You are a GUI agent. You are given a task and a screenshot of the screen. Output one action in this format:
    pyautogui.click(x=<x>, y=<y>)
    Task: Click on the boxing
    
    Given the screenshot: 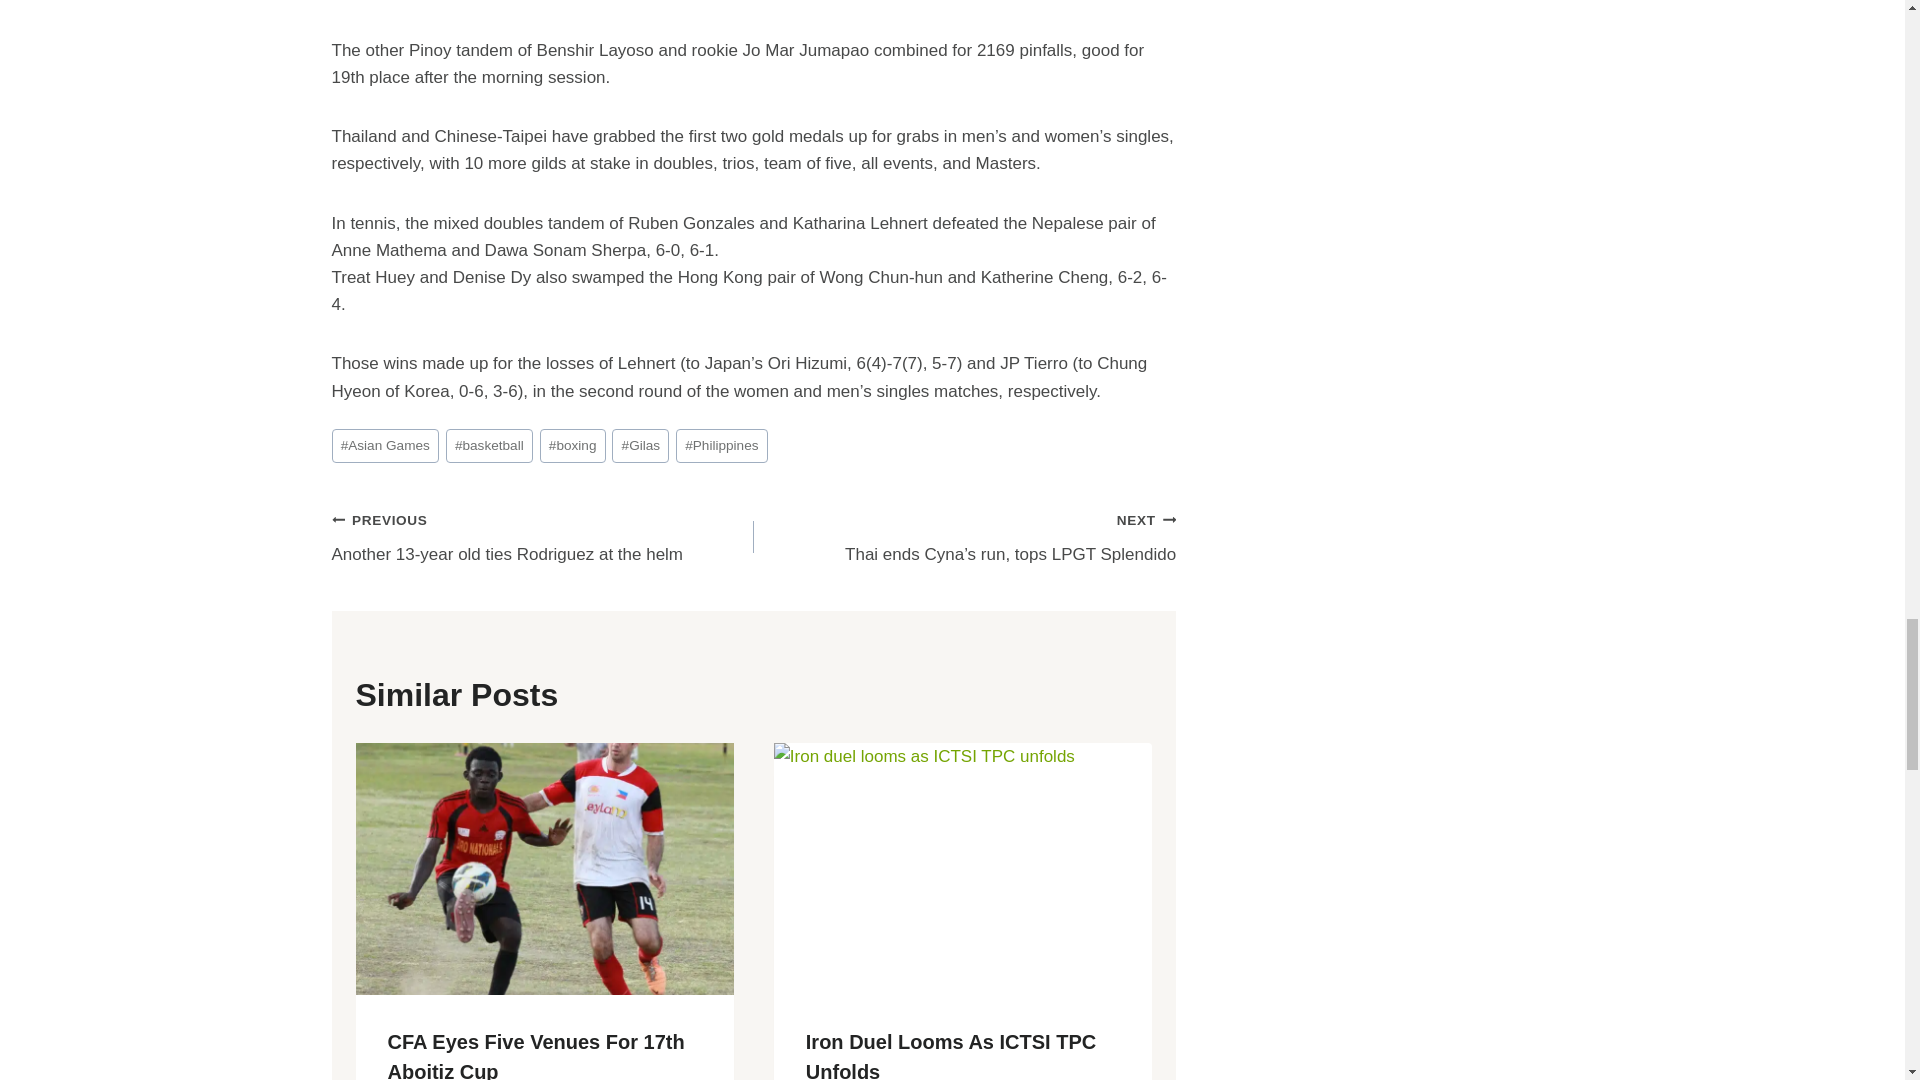 What is the action you would take?
    pyautogui.click(x=572, y=445)
    